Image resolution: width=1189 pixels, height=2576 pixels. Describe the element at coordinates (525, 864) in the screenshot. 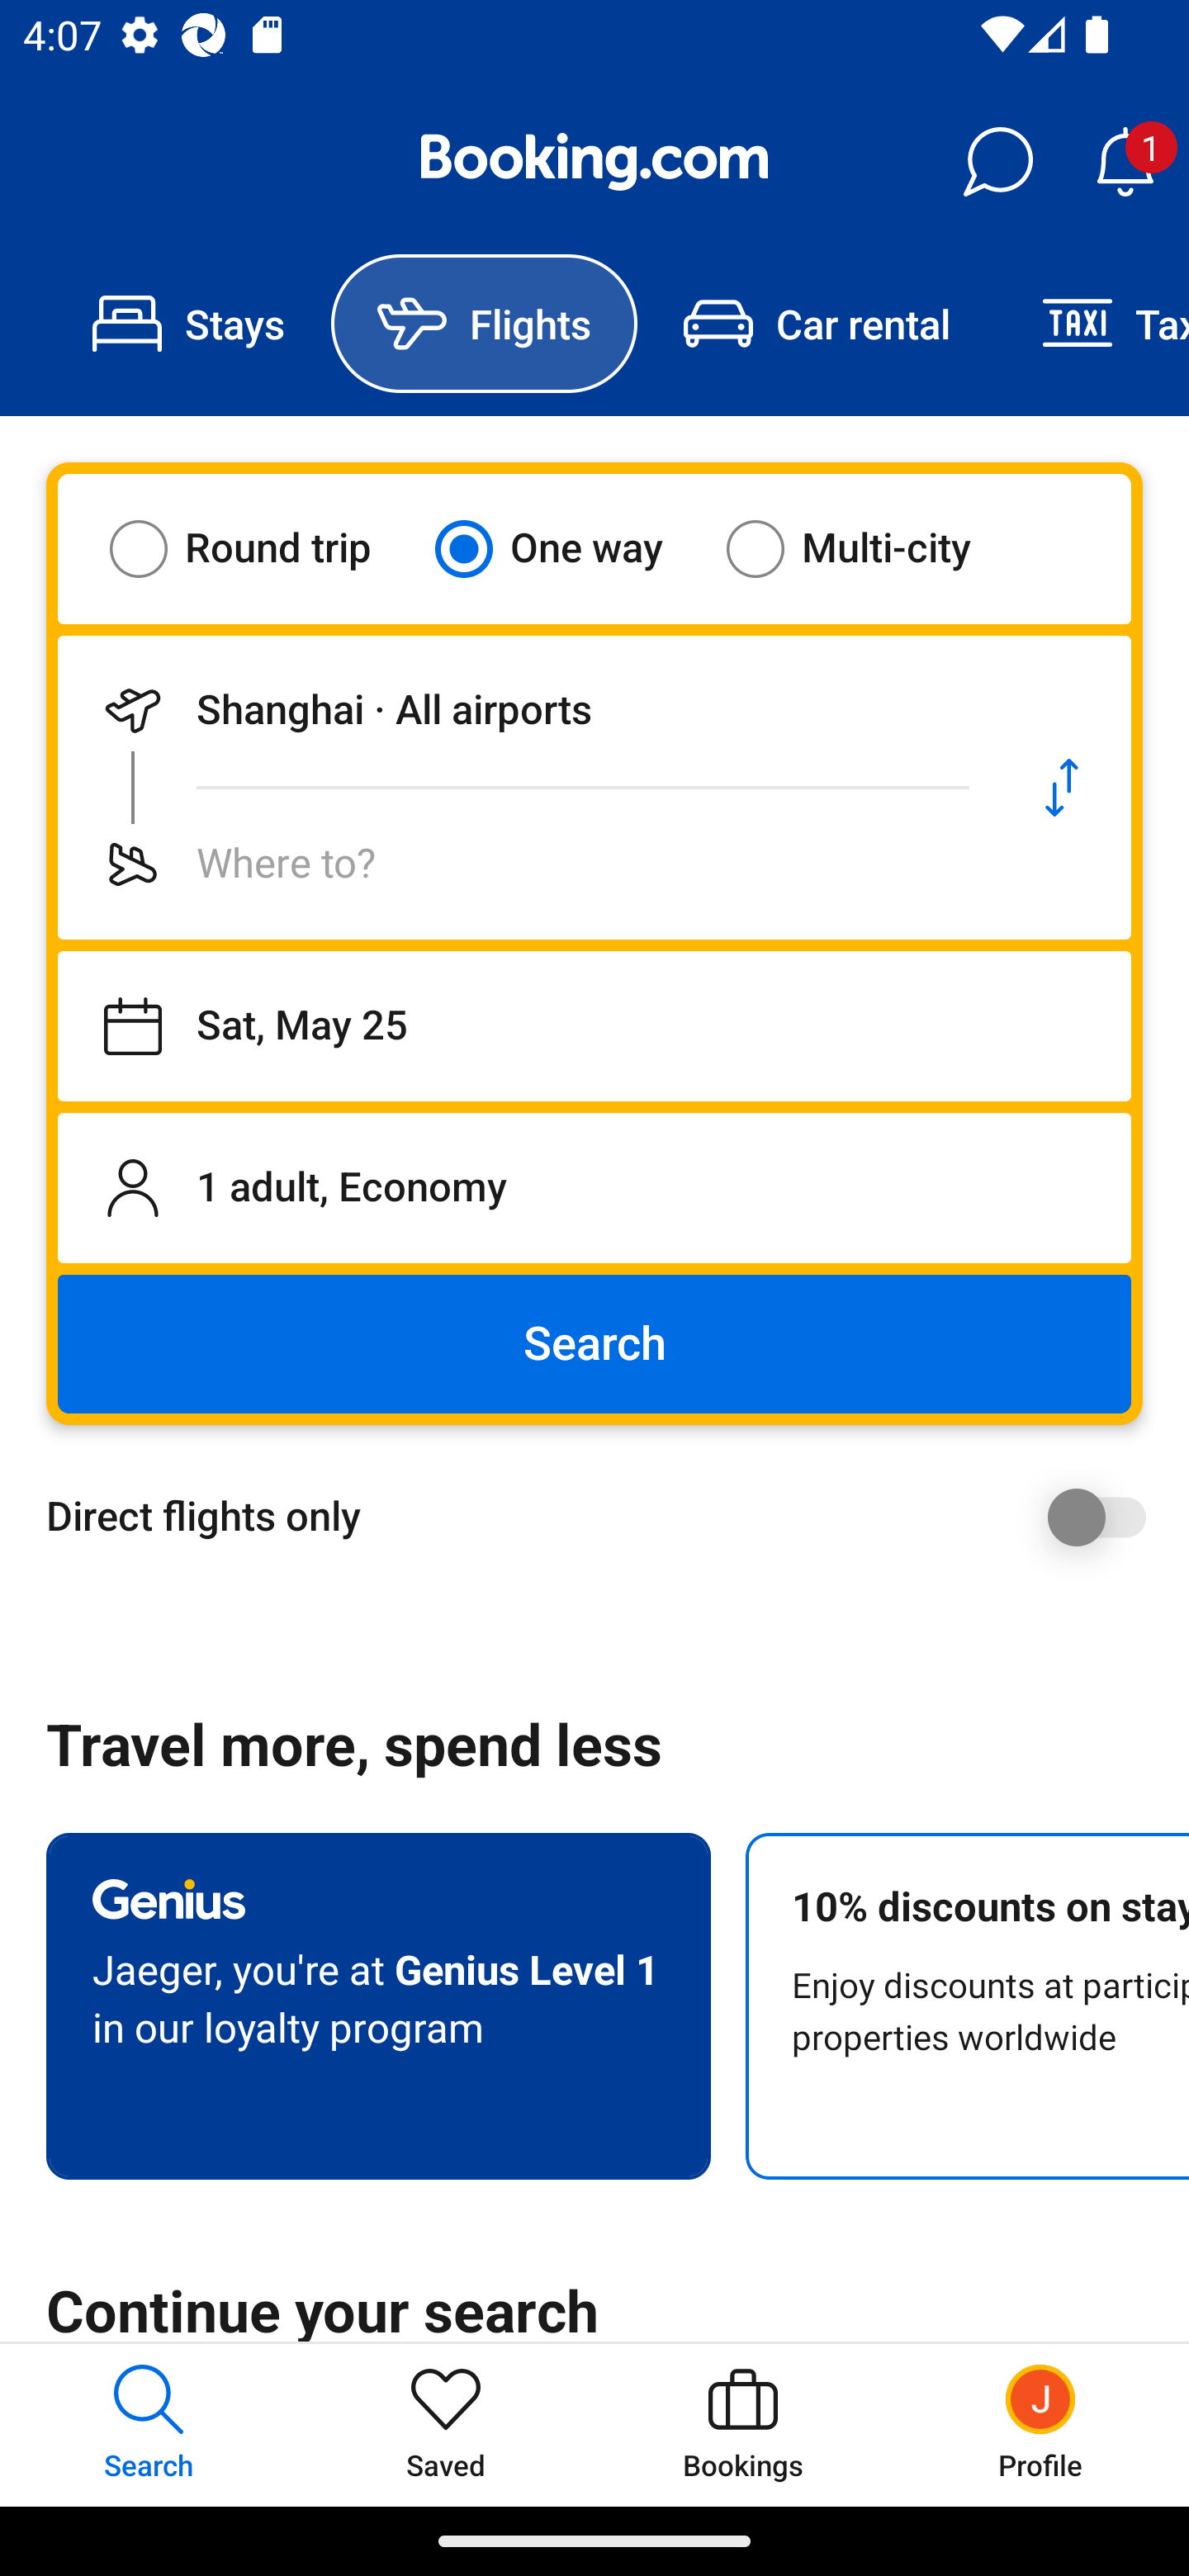

I see `Flying to ` at that location.